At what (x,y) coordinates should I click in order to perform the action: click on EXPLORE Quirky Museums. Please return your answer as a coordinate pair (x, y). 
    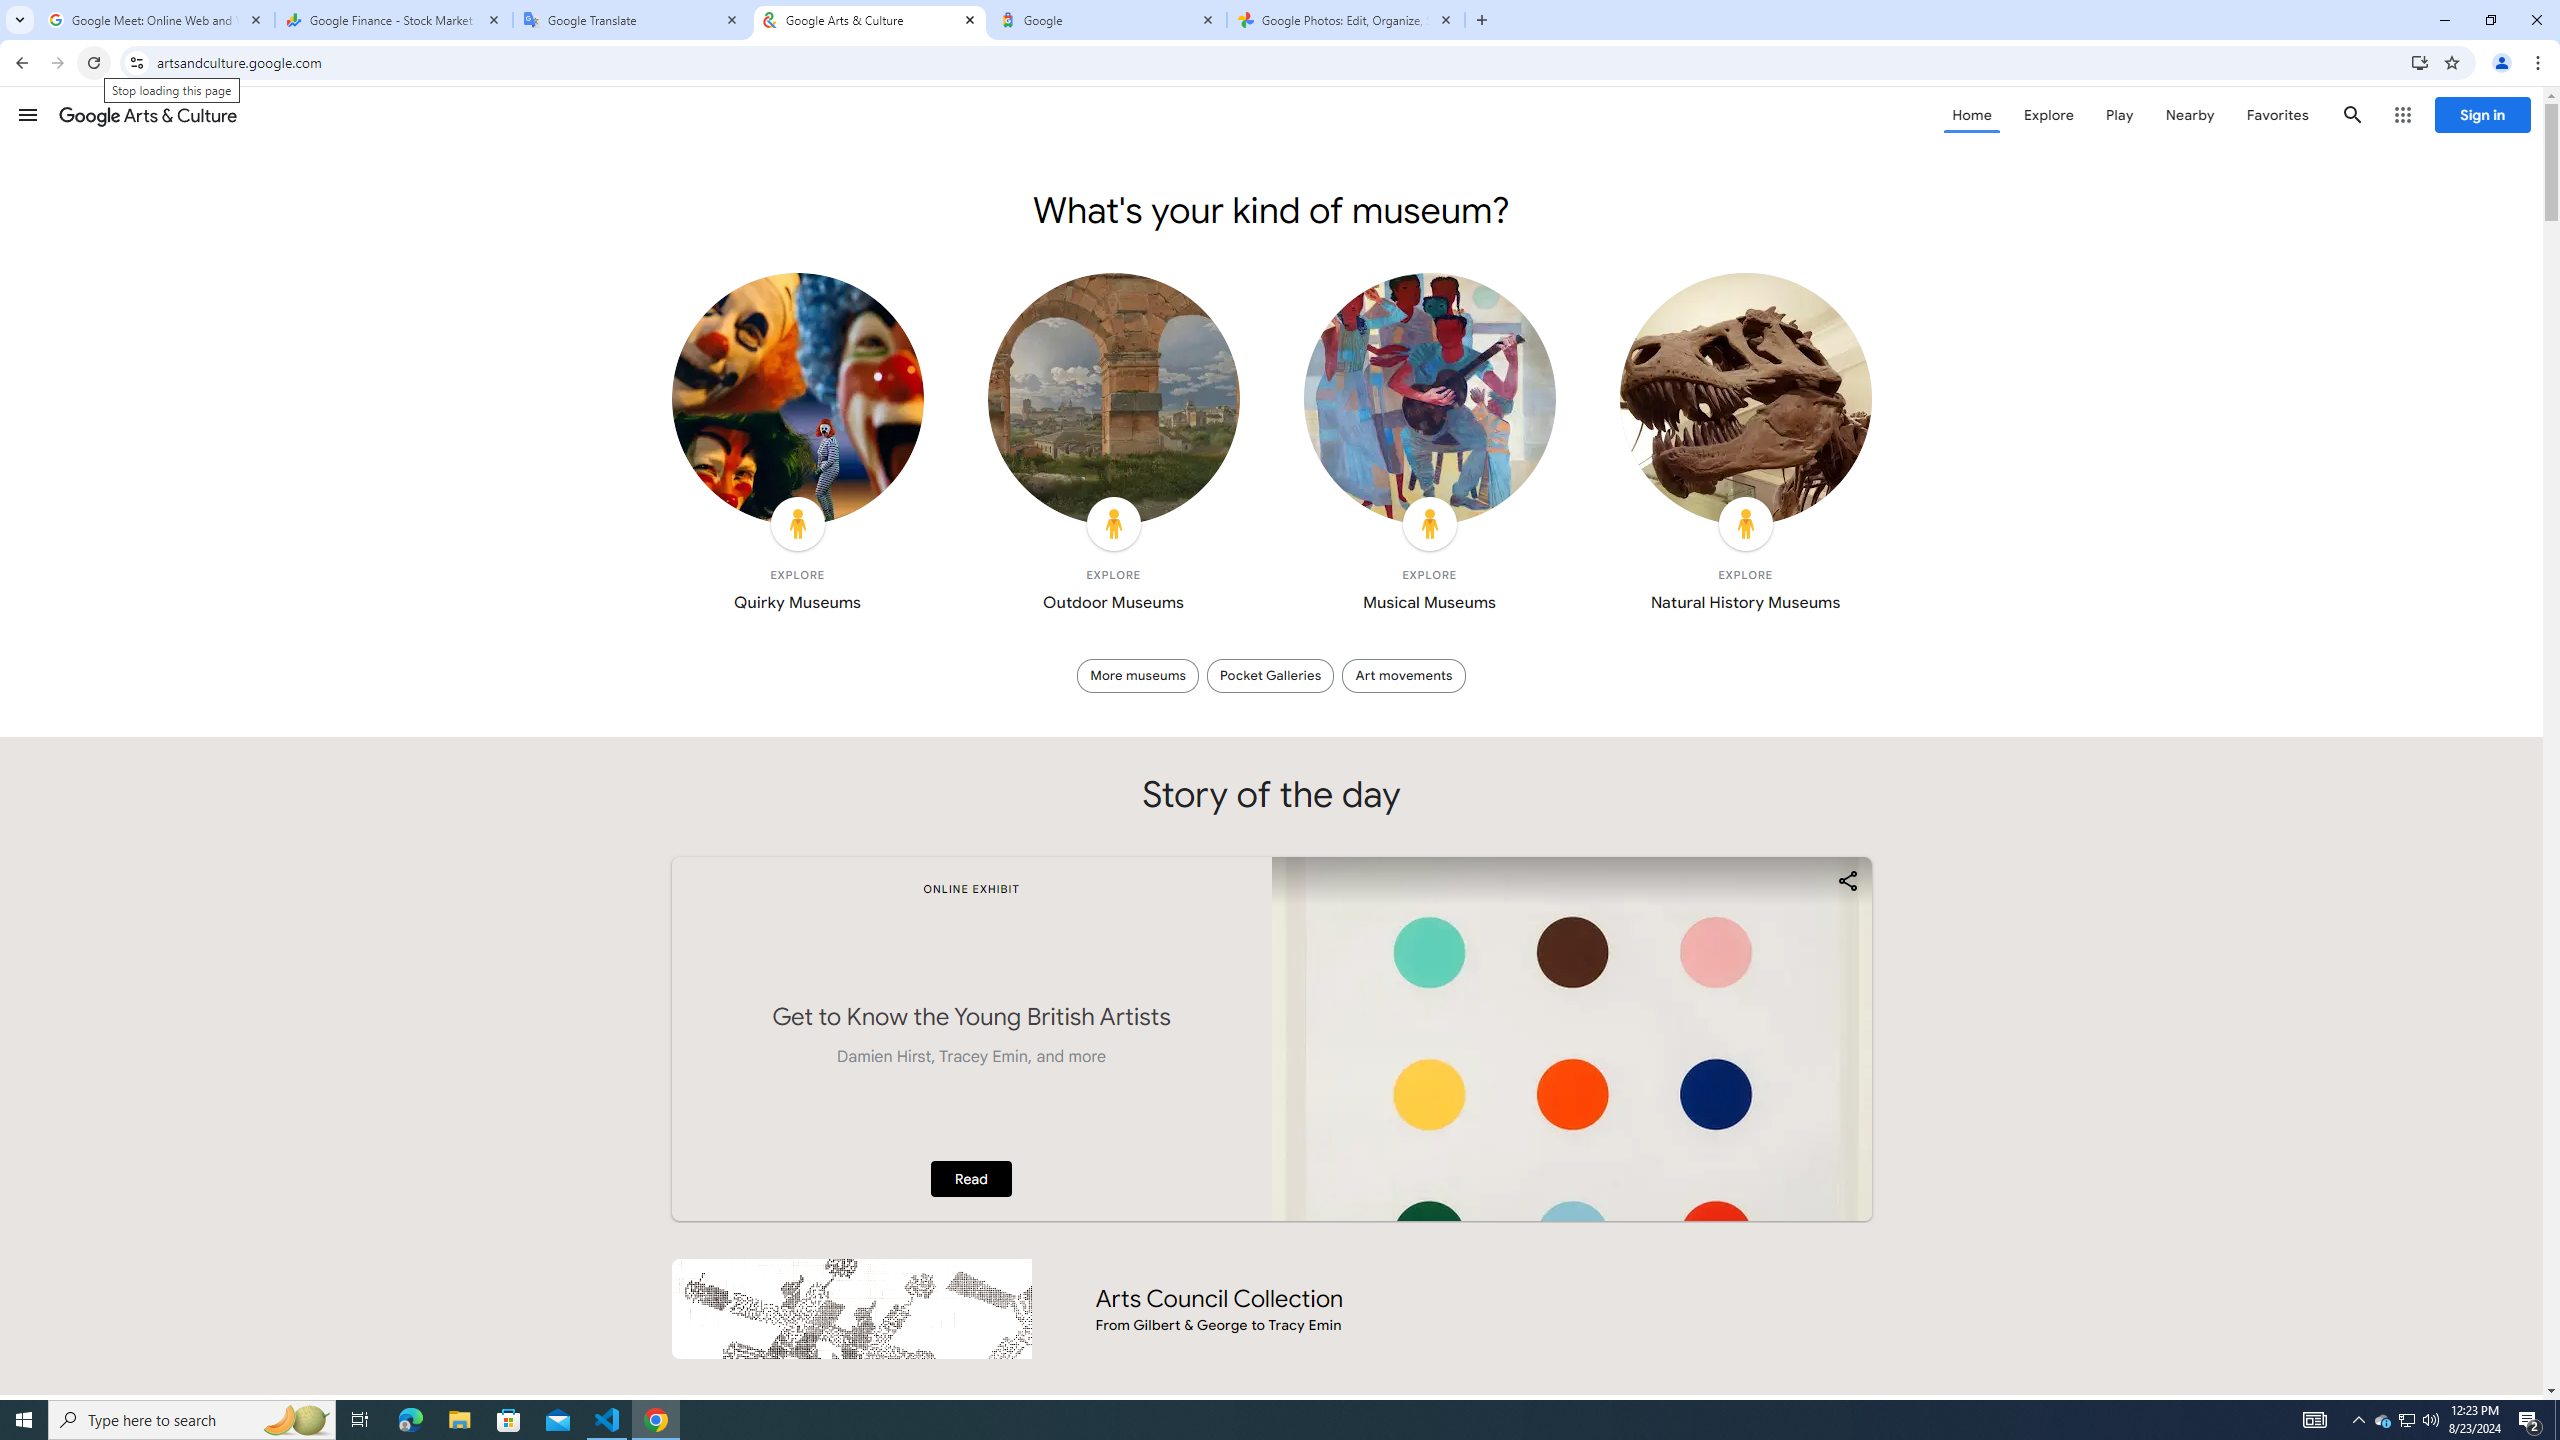
    Looking at the image, I should click on (797, 448).